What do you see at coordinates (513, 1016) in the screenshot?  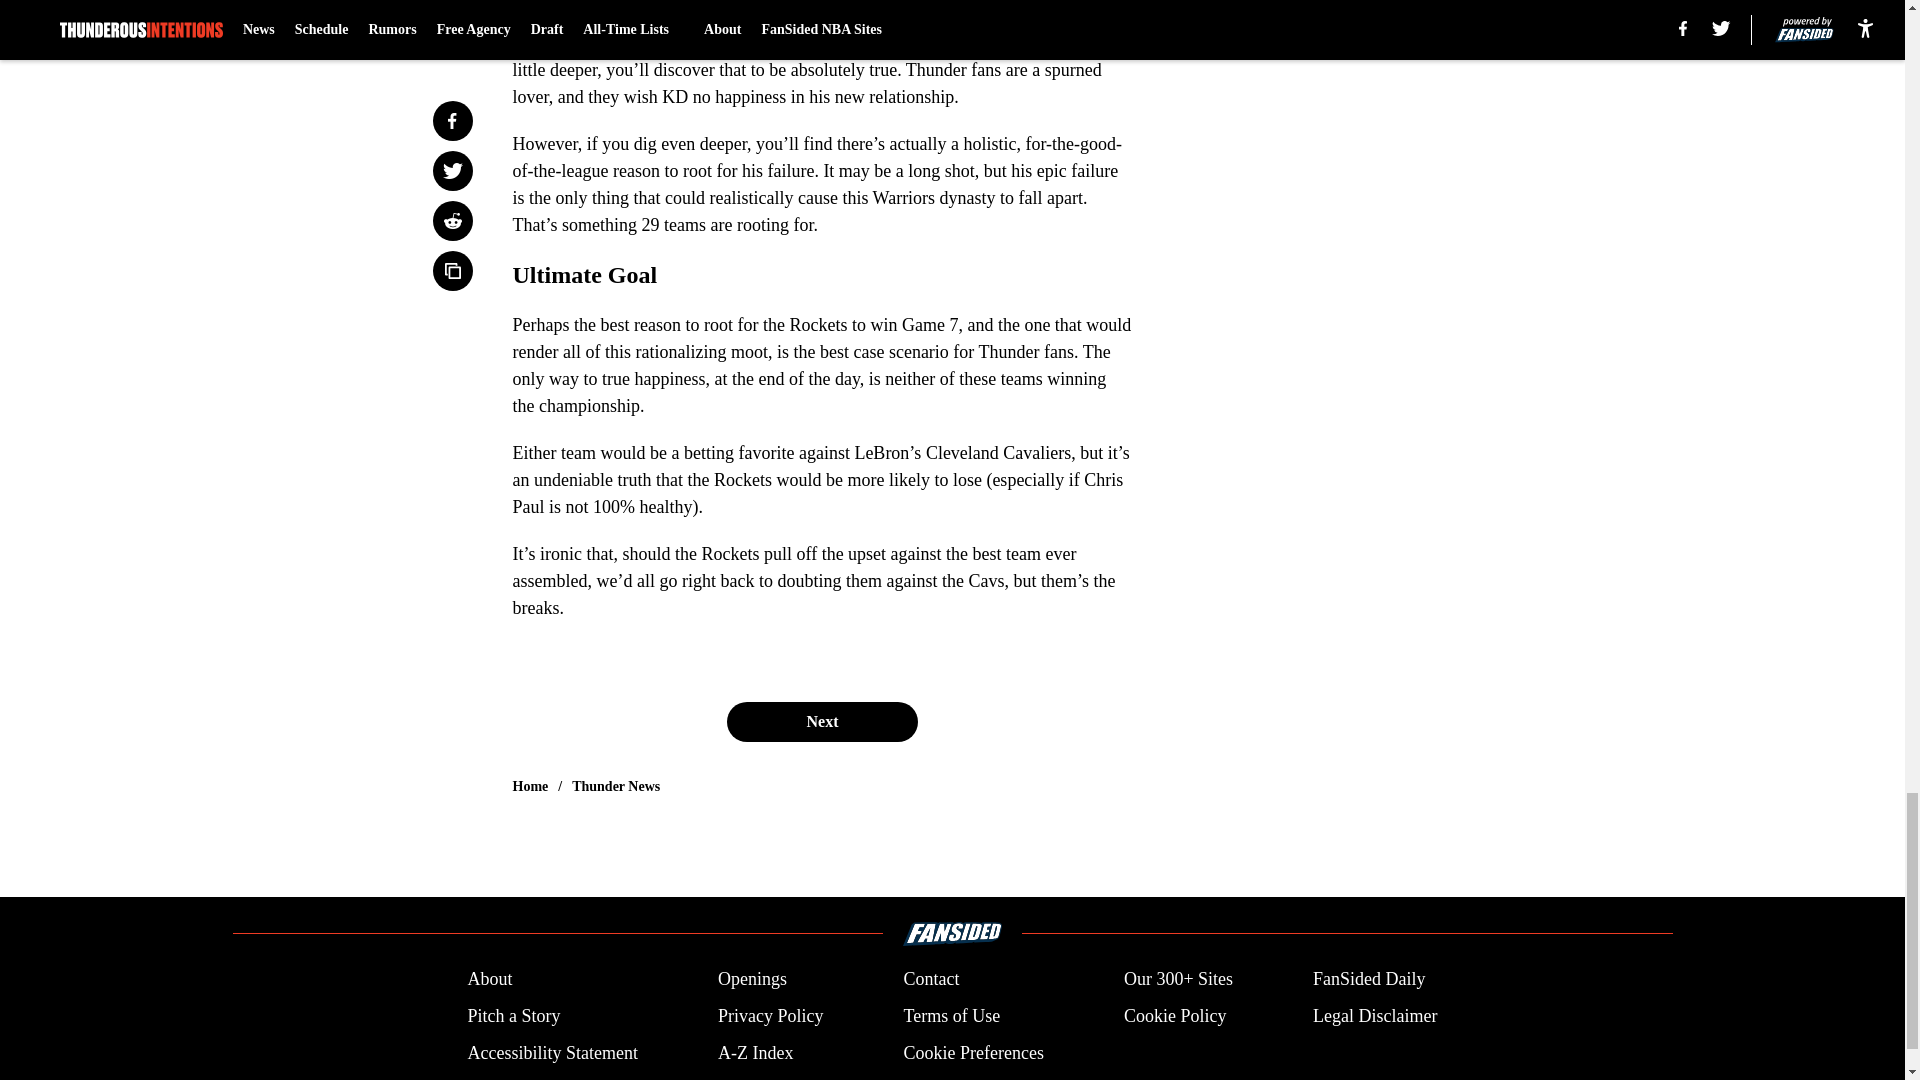 I see `Pitch a Story` at bounding box center [513, 1016].